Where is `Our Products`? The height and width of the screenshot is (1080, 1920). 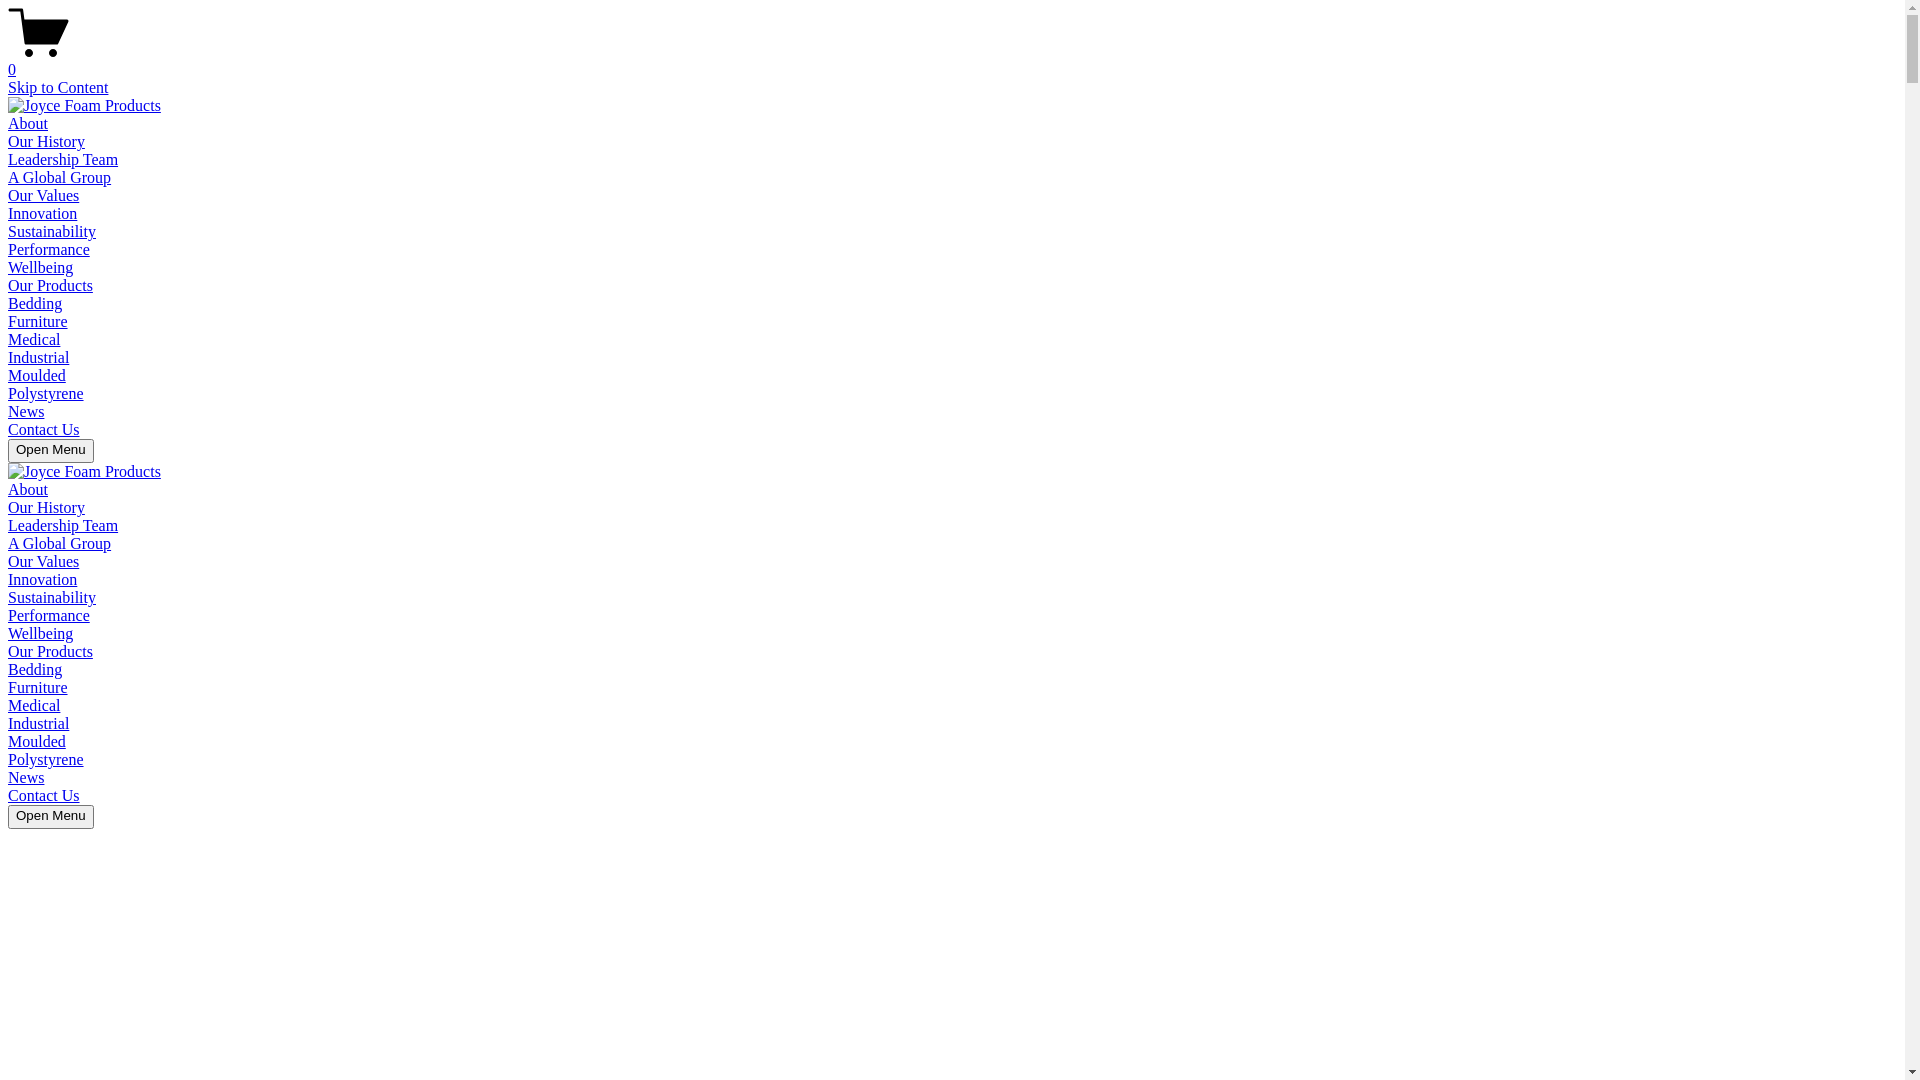 Our Products is located at coordinates (50, 652).